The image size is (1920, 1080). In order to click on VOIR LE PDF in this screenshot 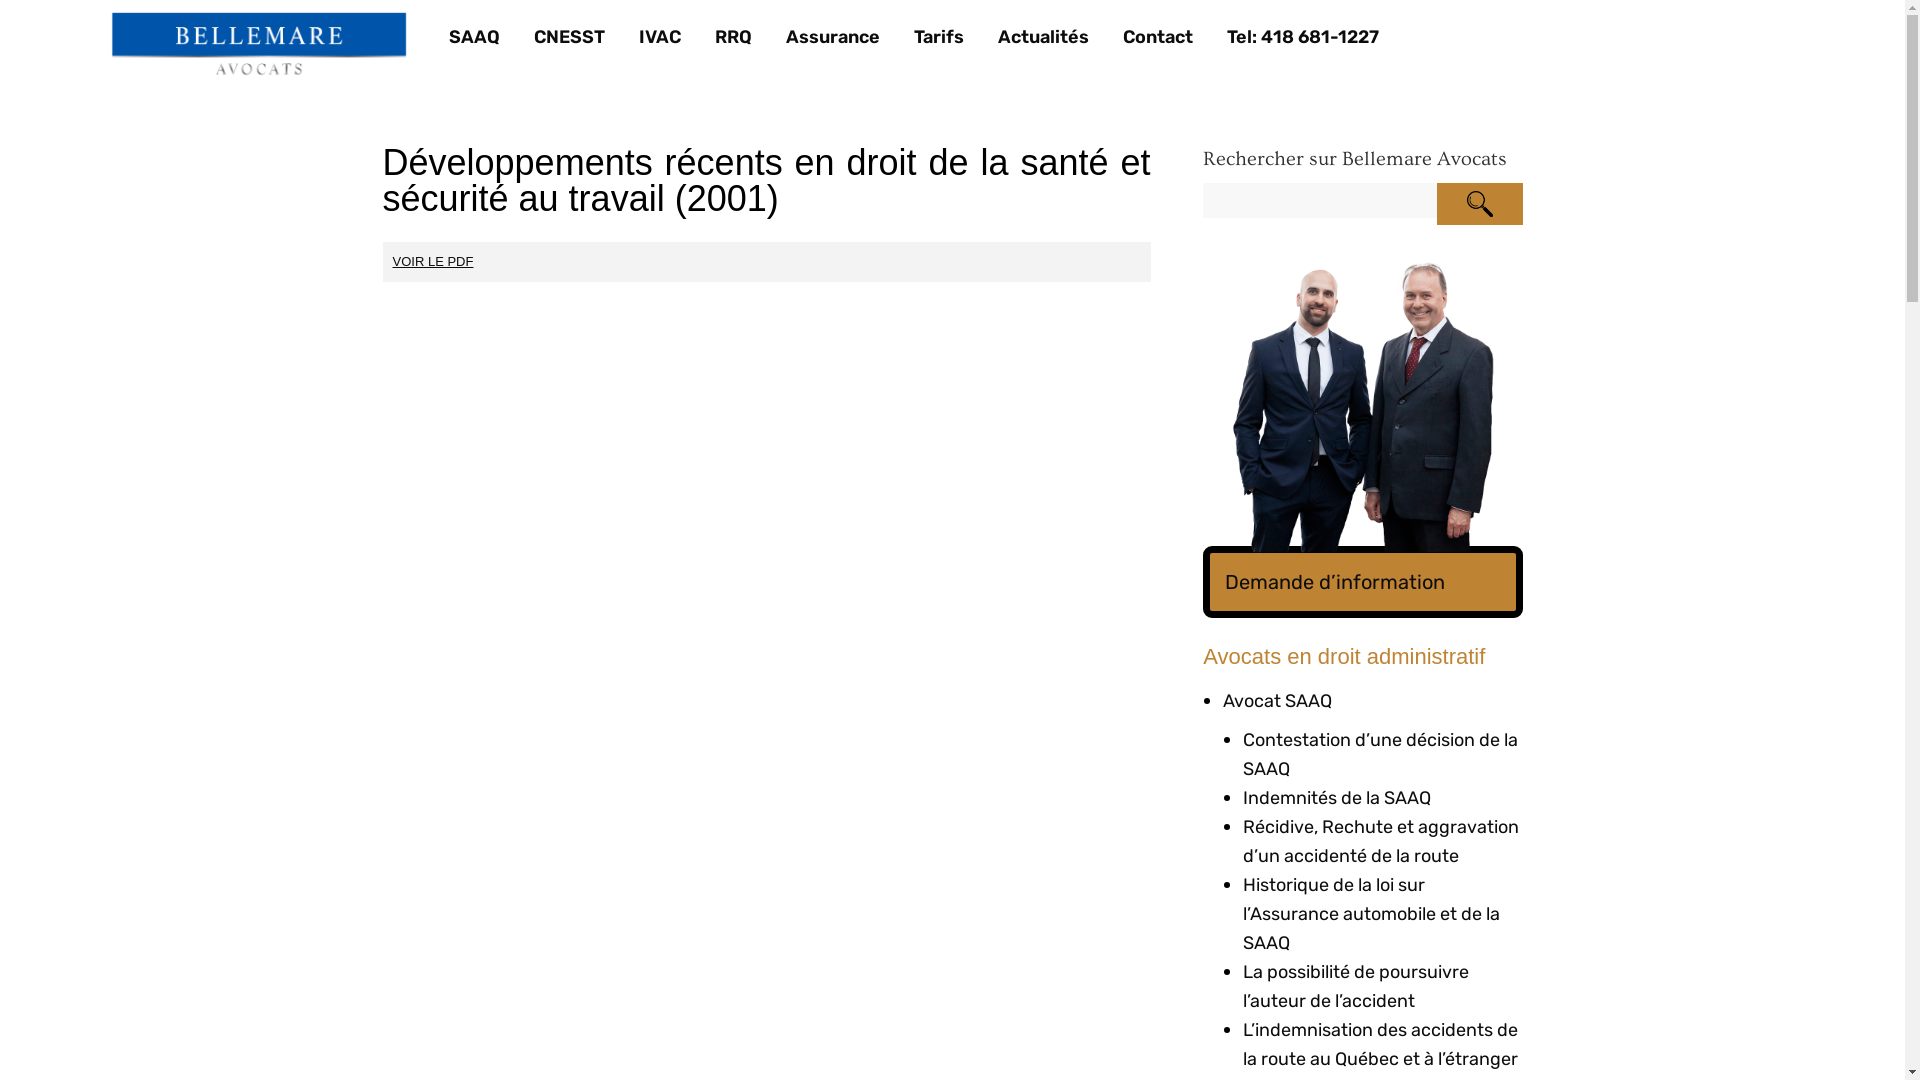, I will do `click(434, 262)`.